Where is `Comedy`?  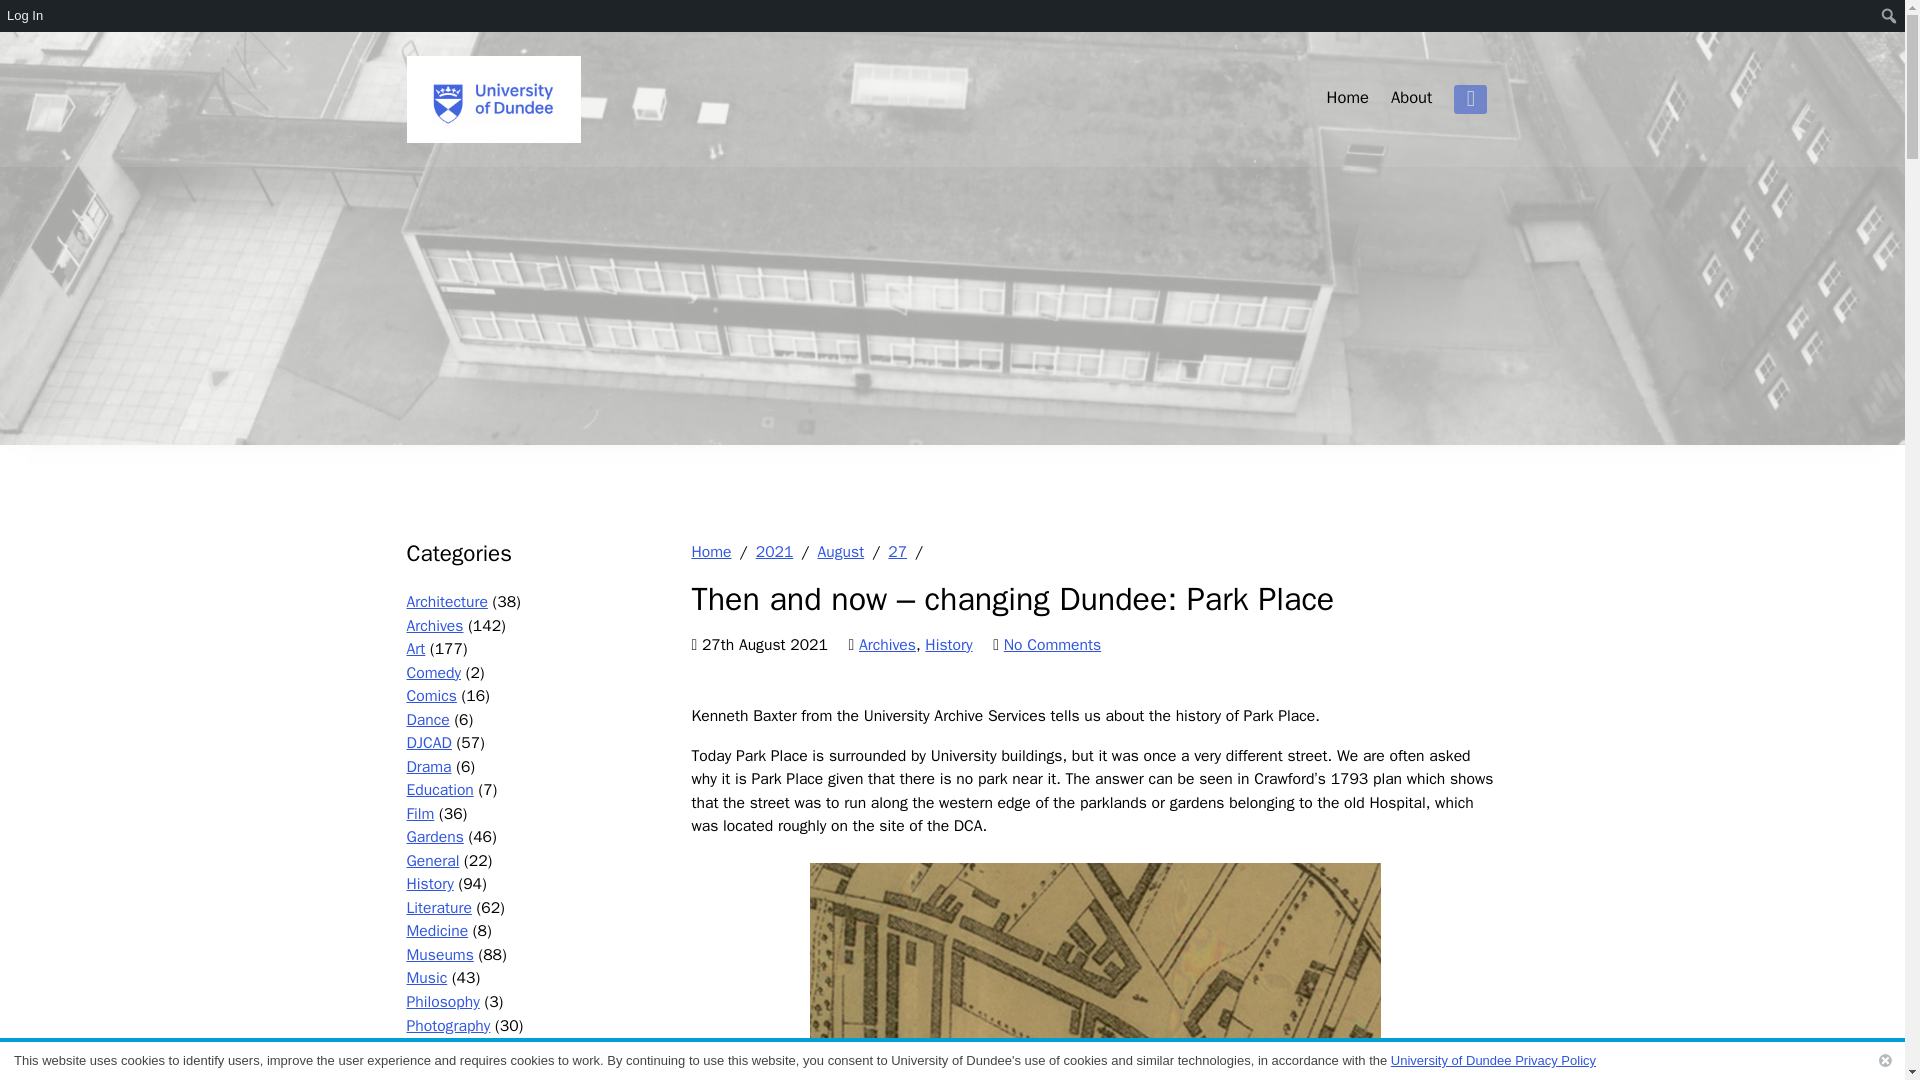
Comedy is located at coordinates (432, 672).